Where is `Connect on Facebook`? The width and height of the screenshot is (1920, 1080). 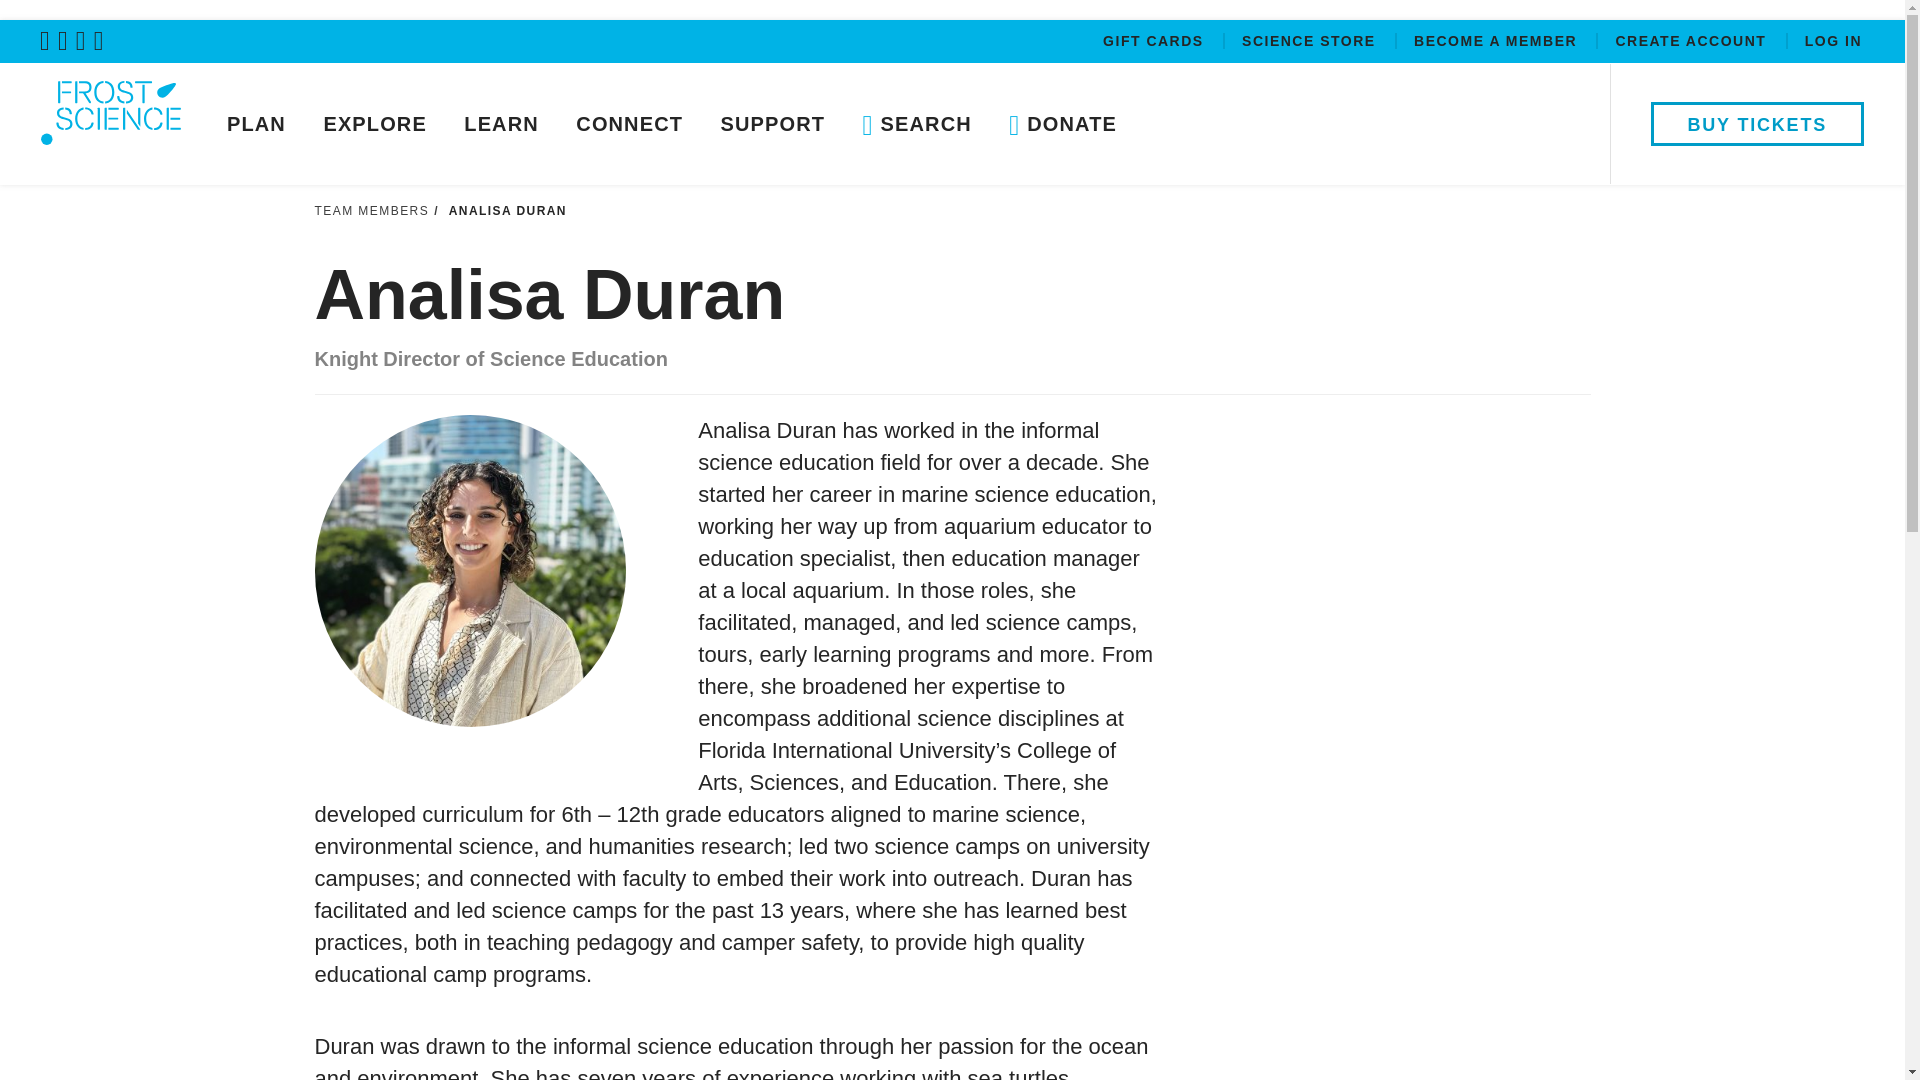
Connect on Facebook is located at coordinates (66, 40).